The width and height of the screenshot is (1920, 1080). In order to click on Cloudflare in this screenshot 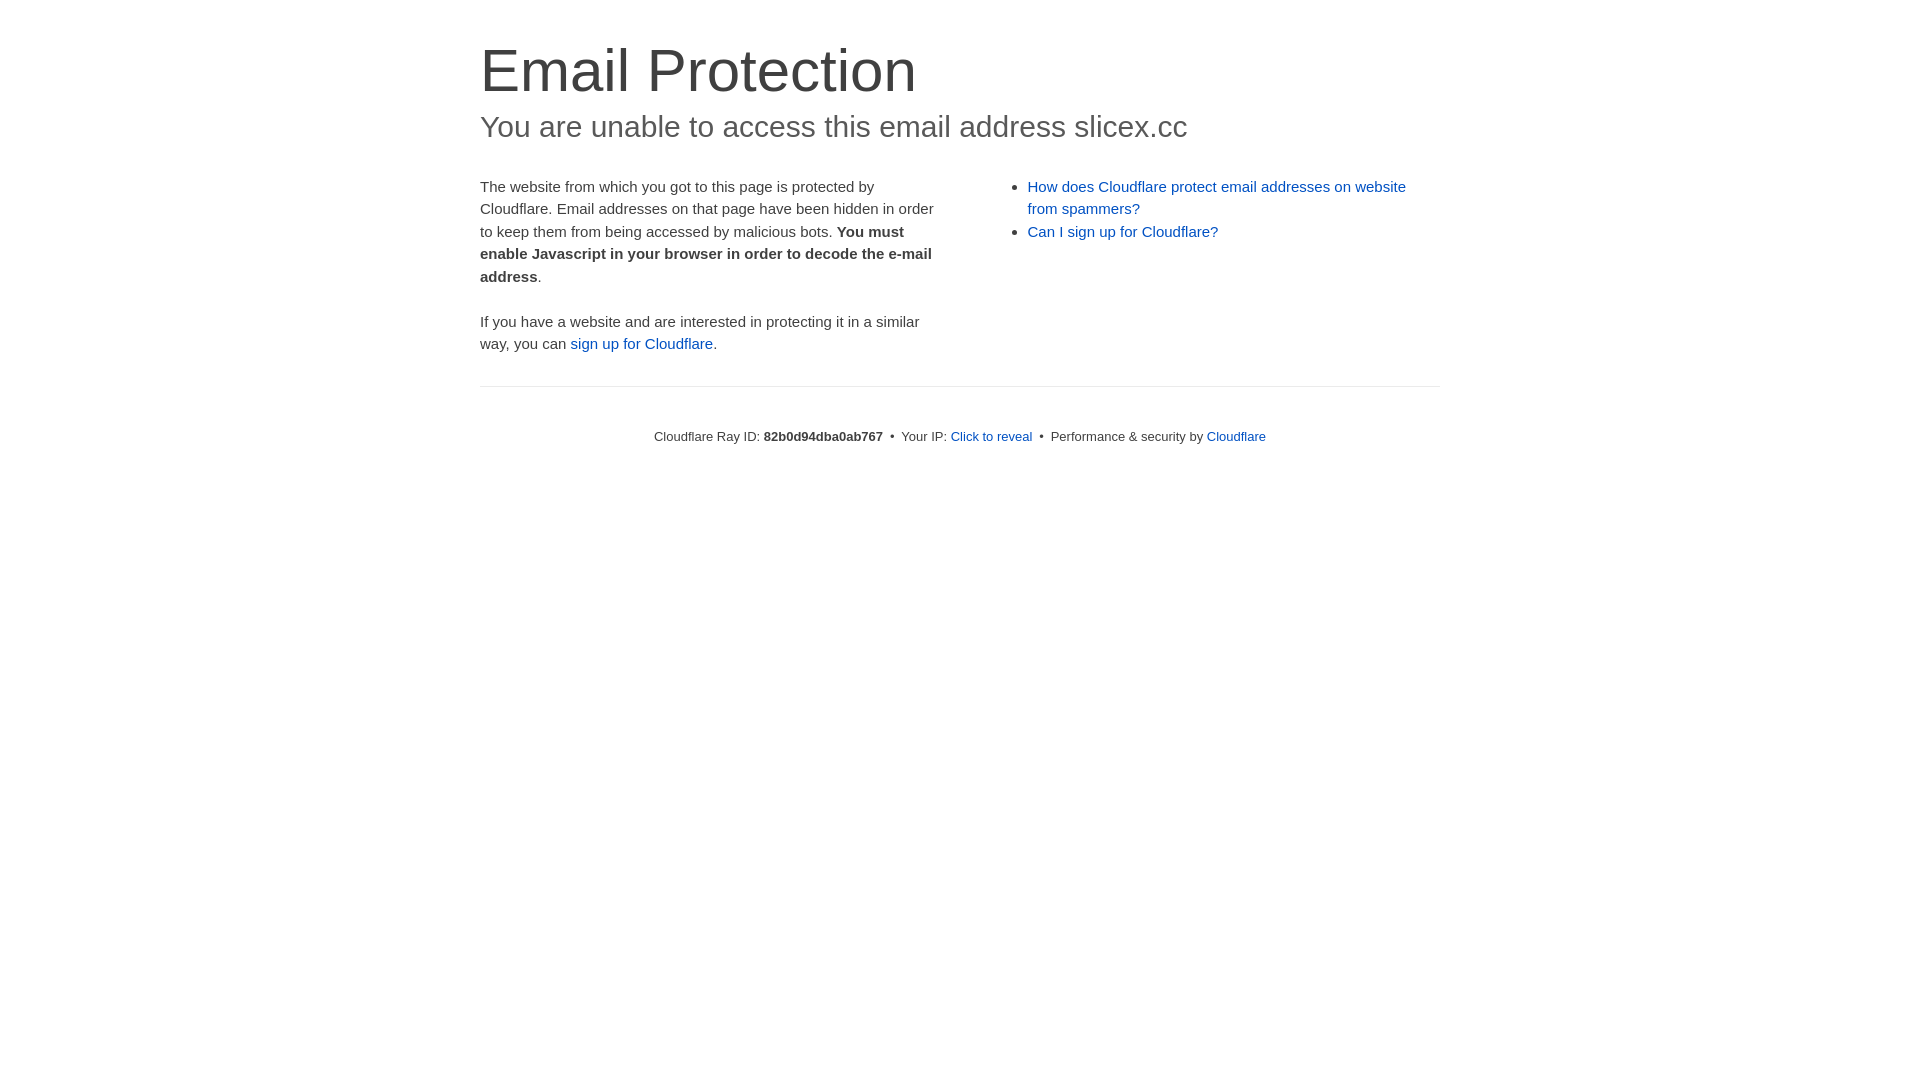, I will do `click(1236, 436)`.